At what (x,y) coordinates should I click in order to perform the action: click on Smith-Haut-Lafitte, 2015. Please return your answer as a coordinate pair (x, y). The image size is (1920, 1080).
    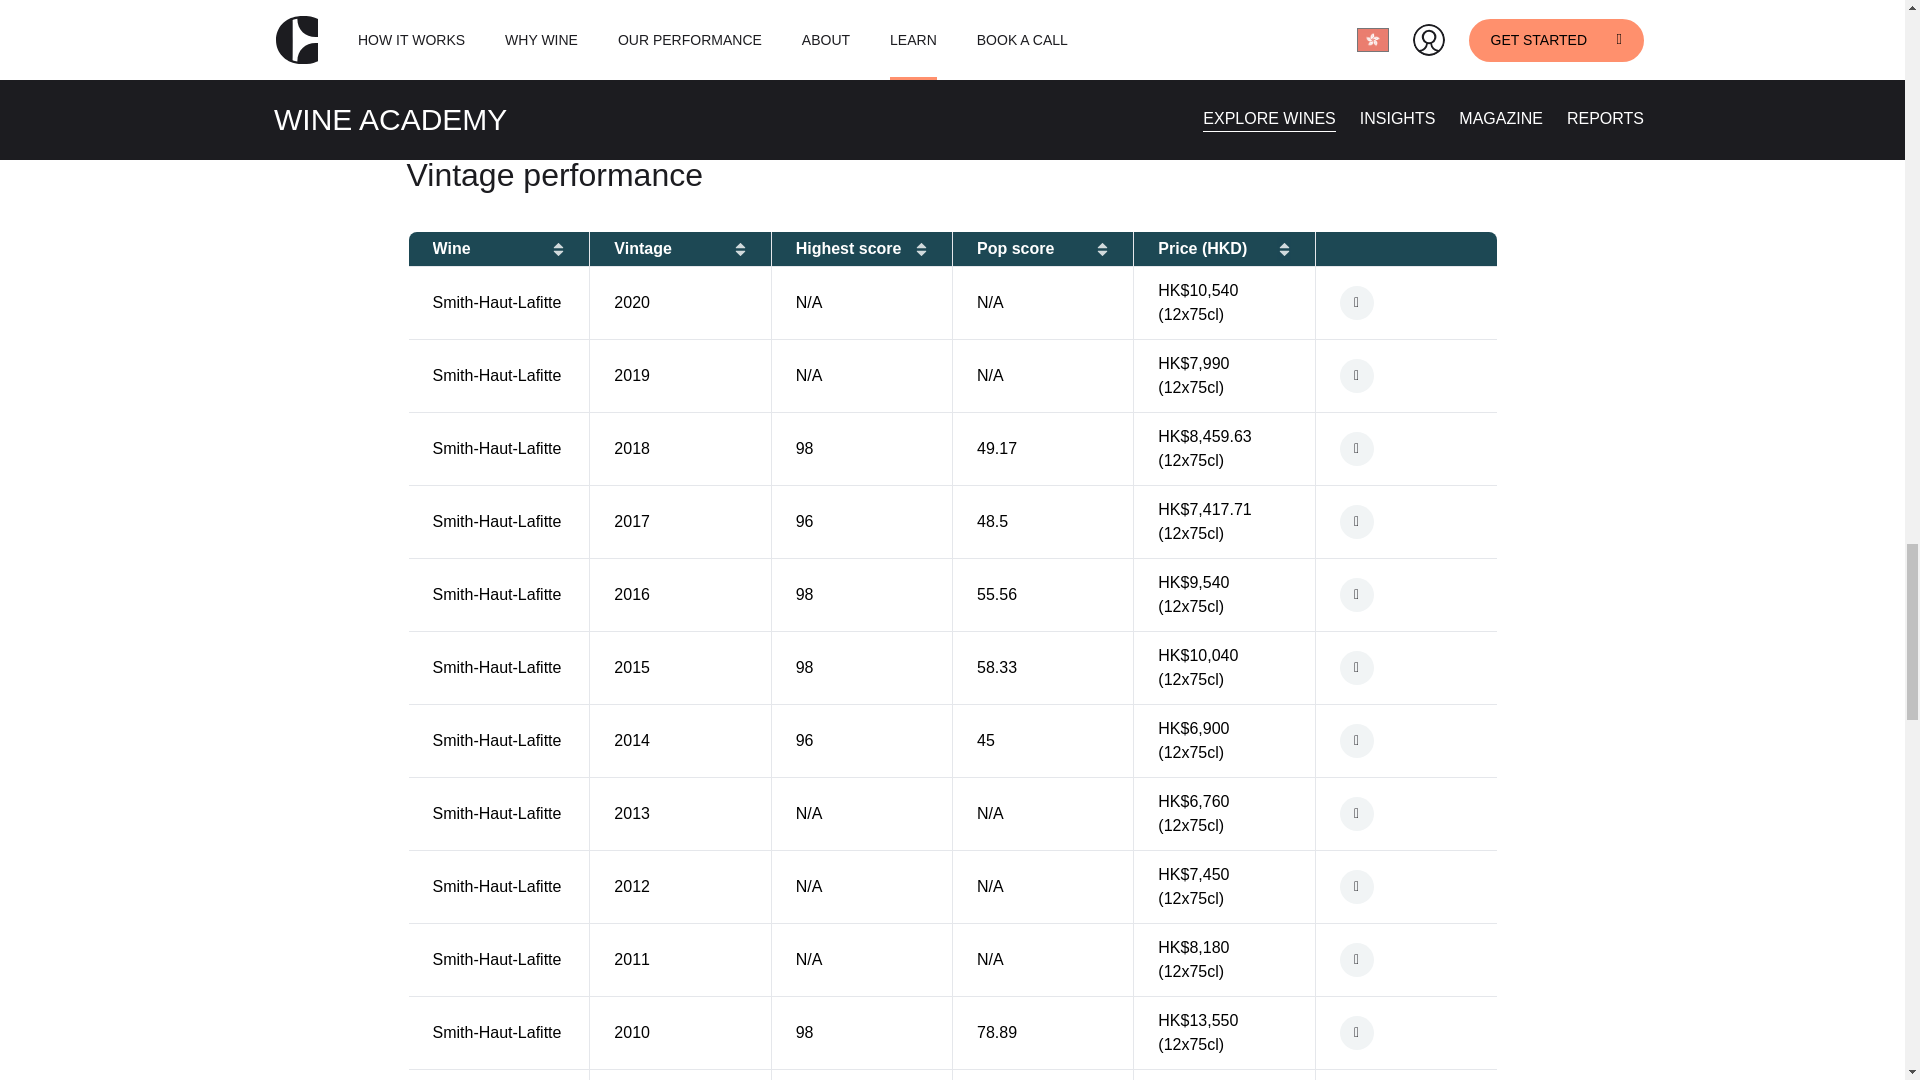
    Looking at the image, I should click on (1406, 668).